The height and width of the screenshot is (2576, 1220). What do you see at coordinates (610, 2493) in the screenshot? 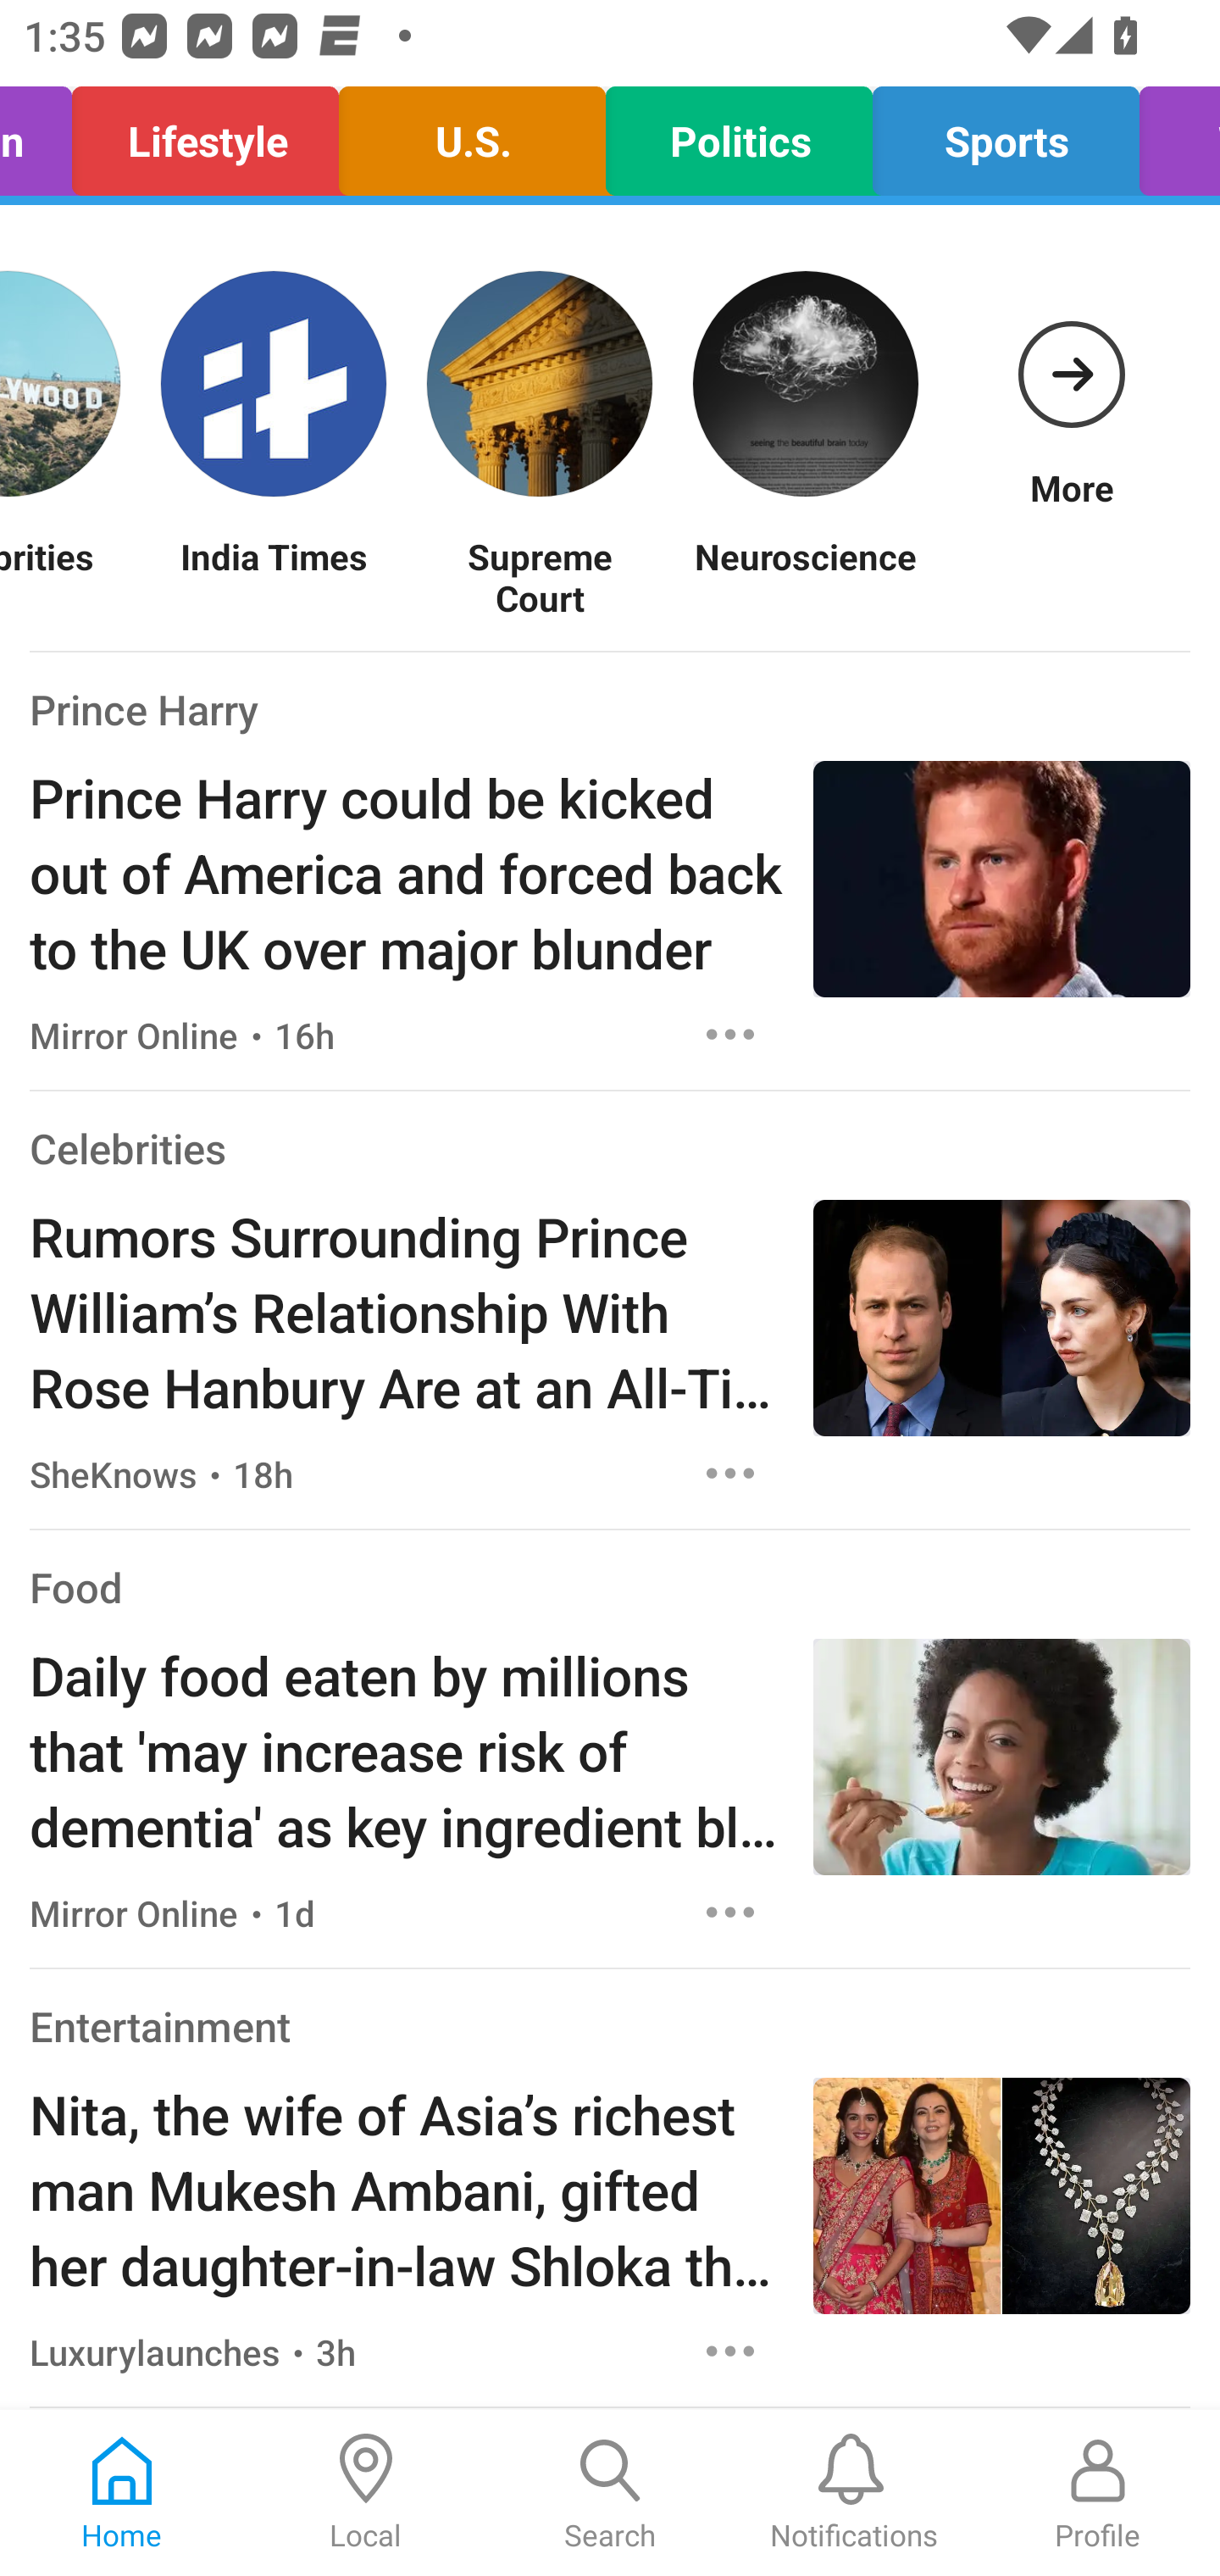
I see `Search` at bounding box center [610, 2493].